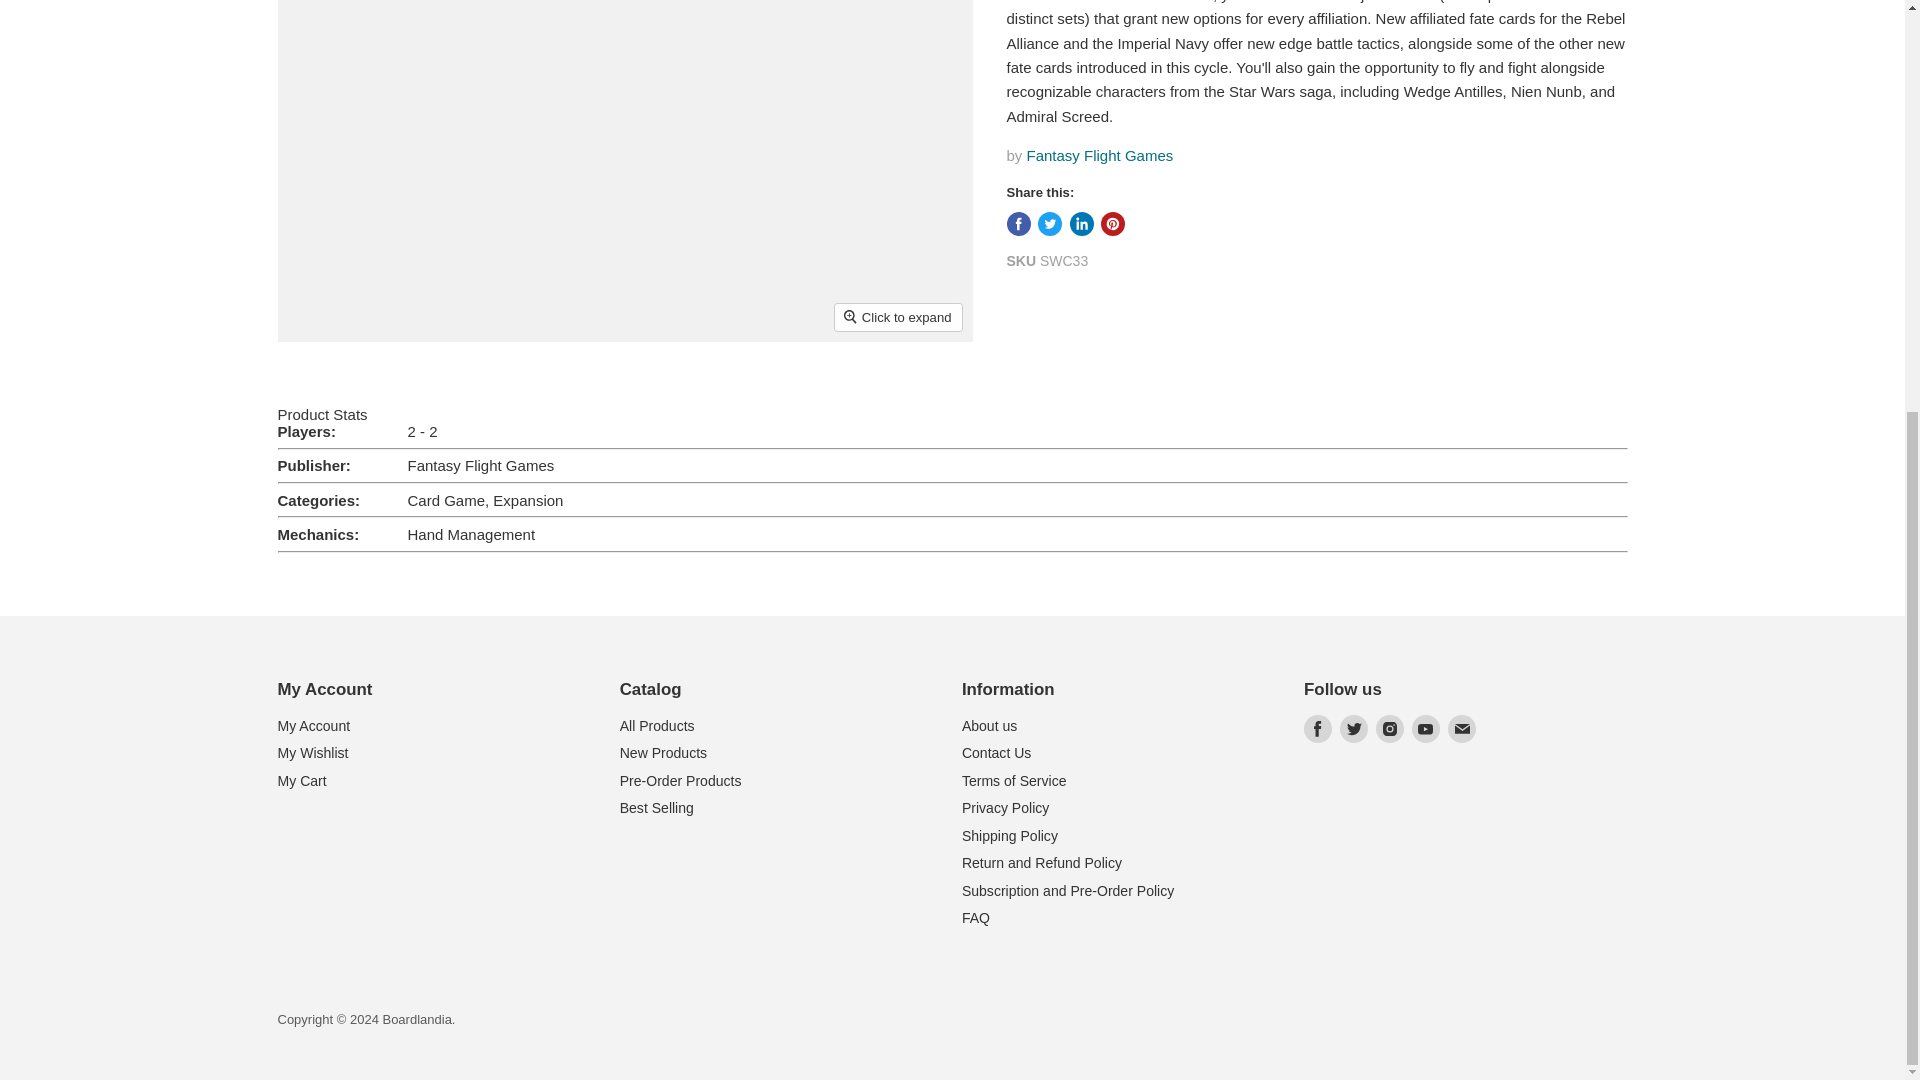 This screenshot has height=1080, width=1920. I want to click on Youtube, so click(1426, 728).